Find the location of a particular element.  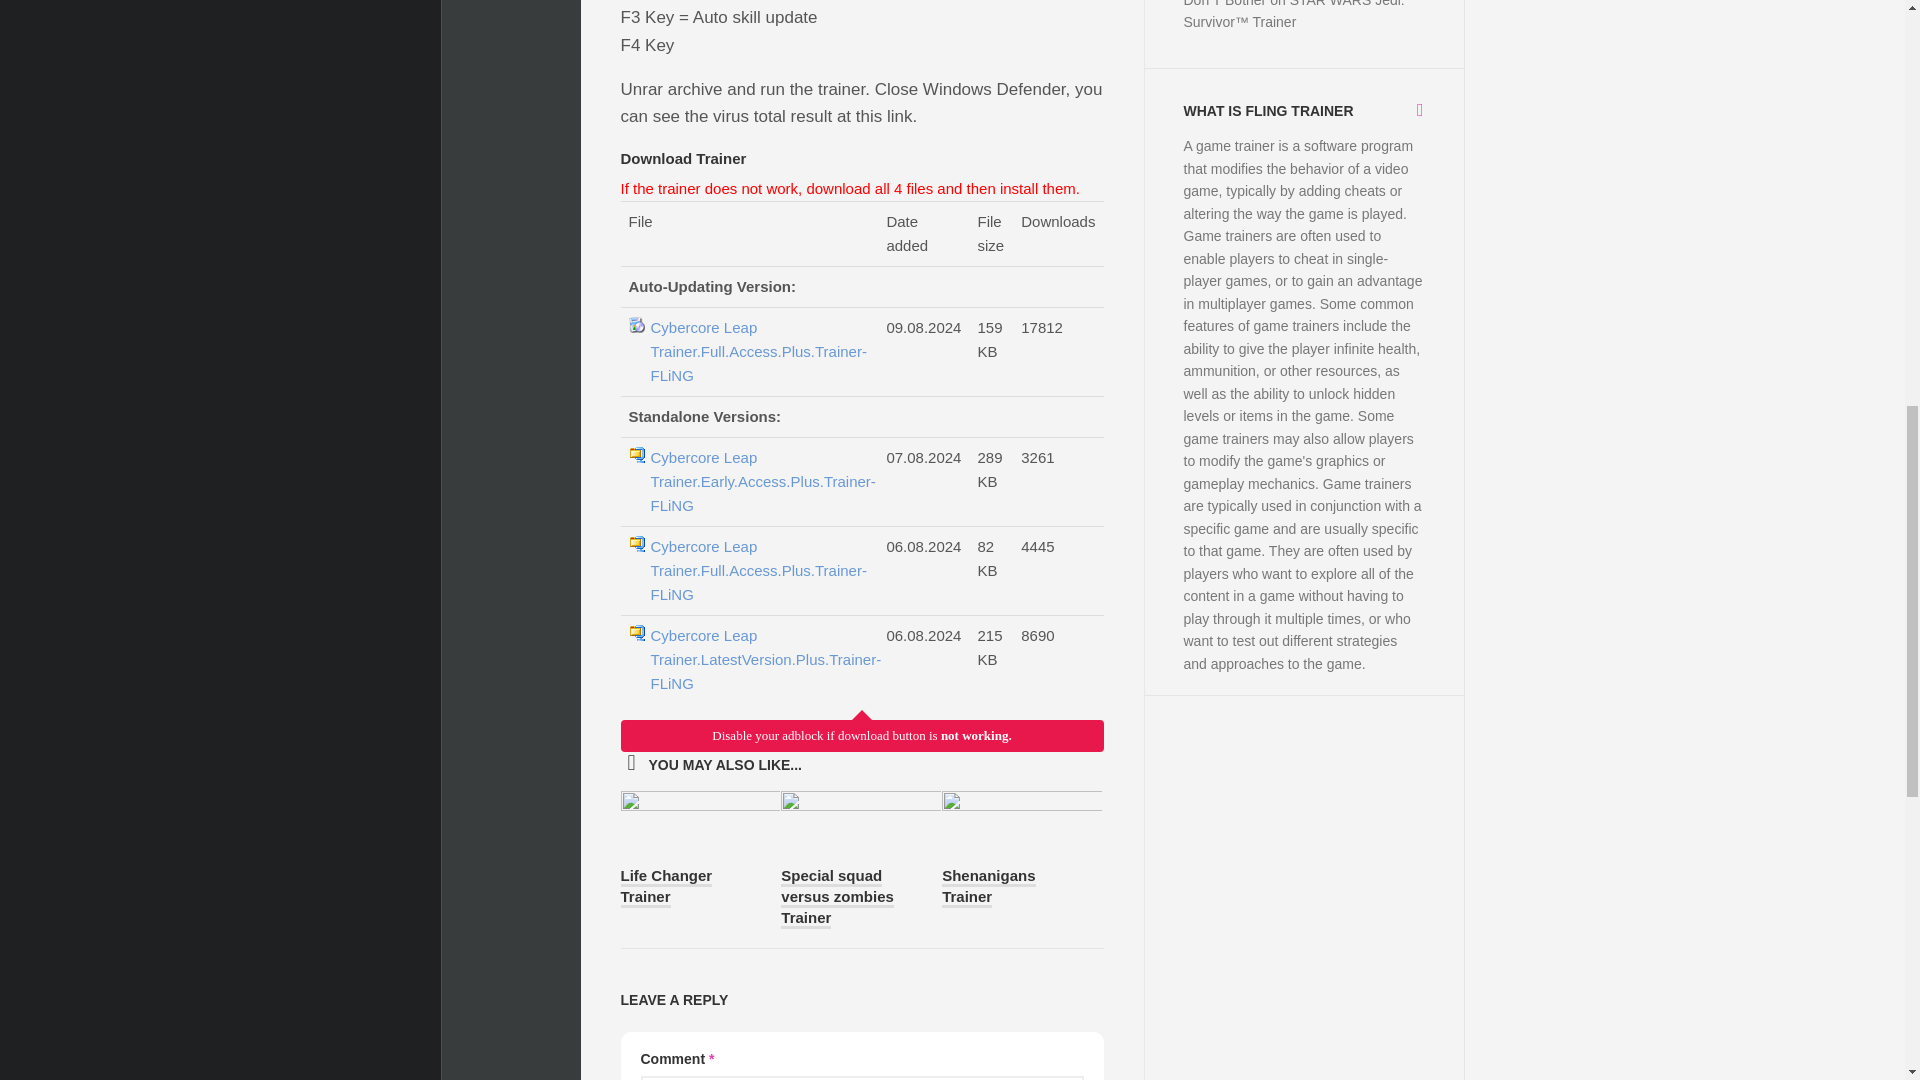

Cybercore Leap Trainer.Full.Access.Plus.Trainer-FLiNG is located at coordinates (758, 352).